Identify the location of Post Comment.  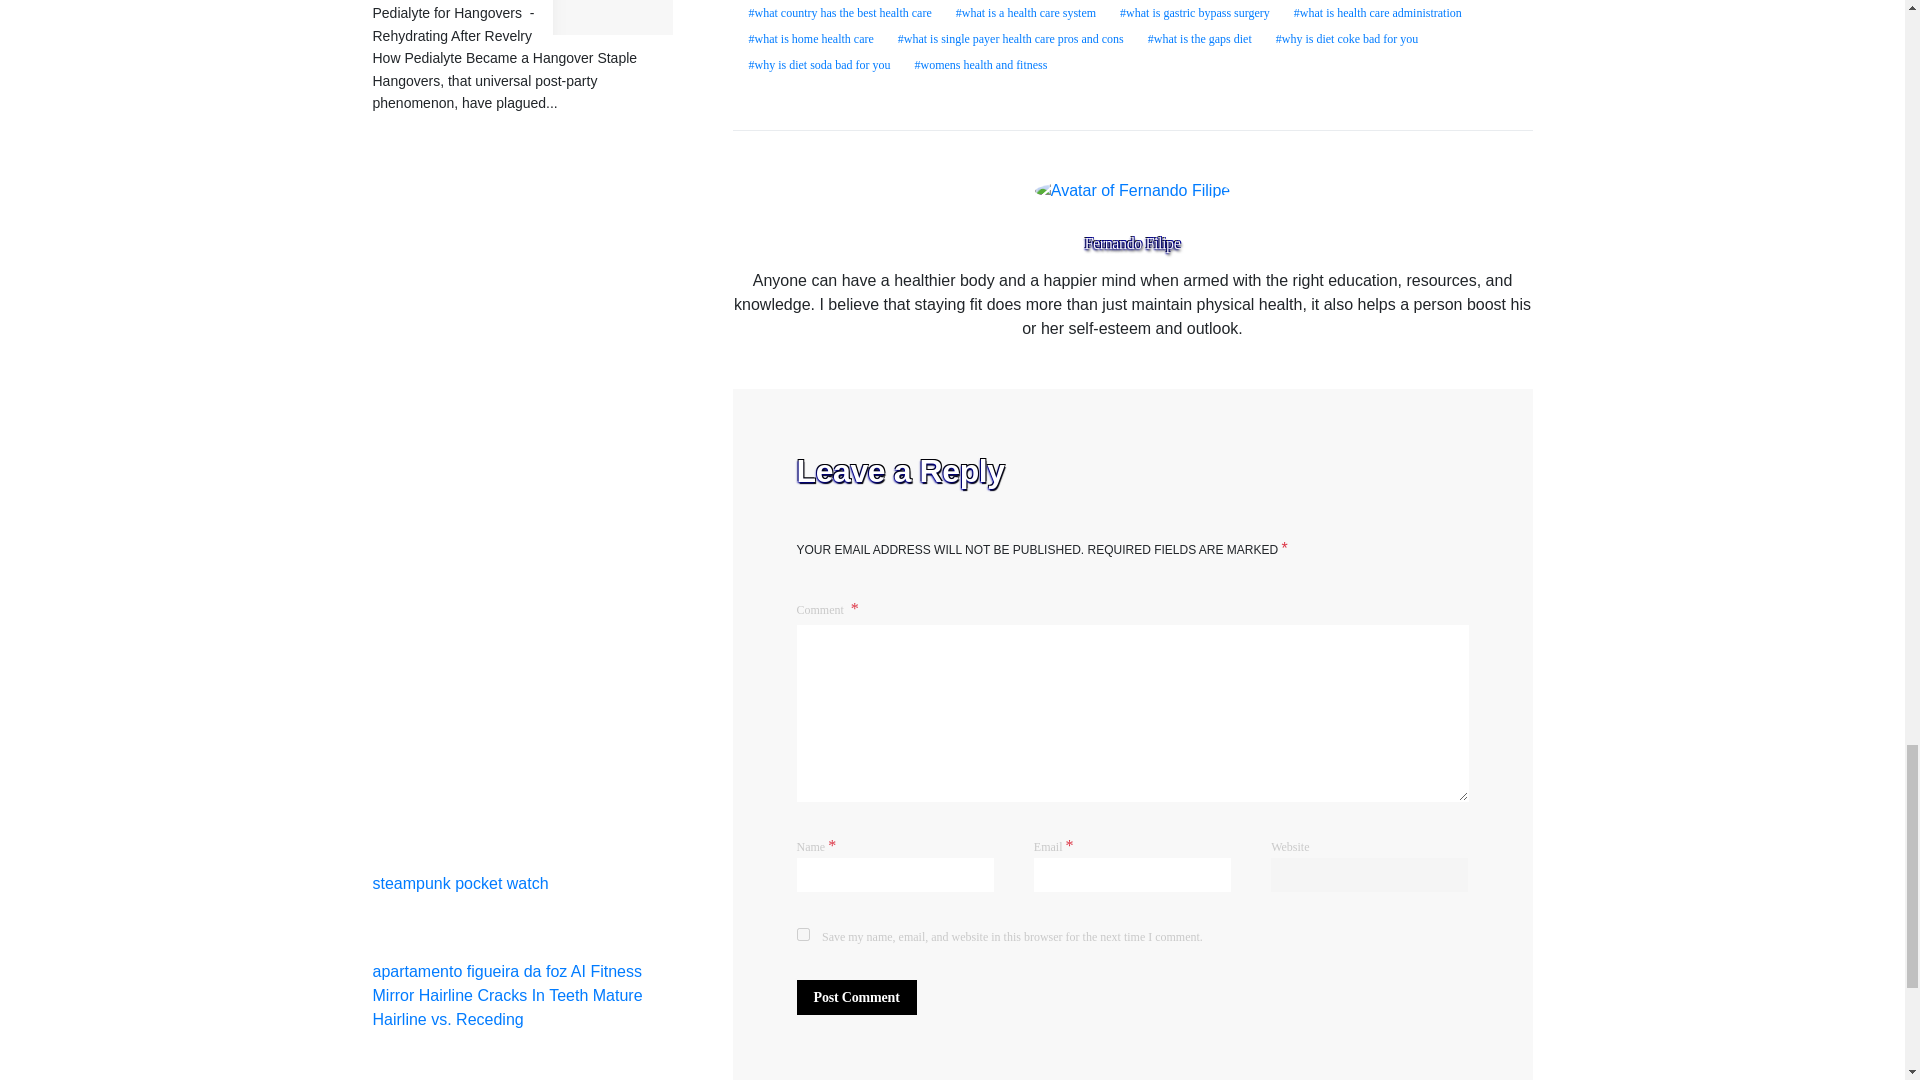
(856, 997).